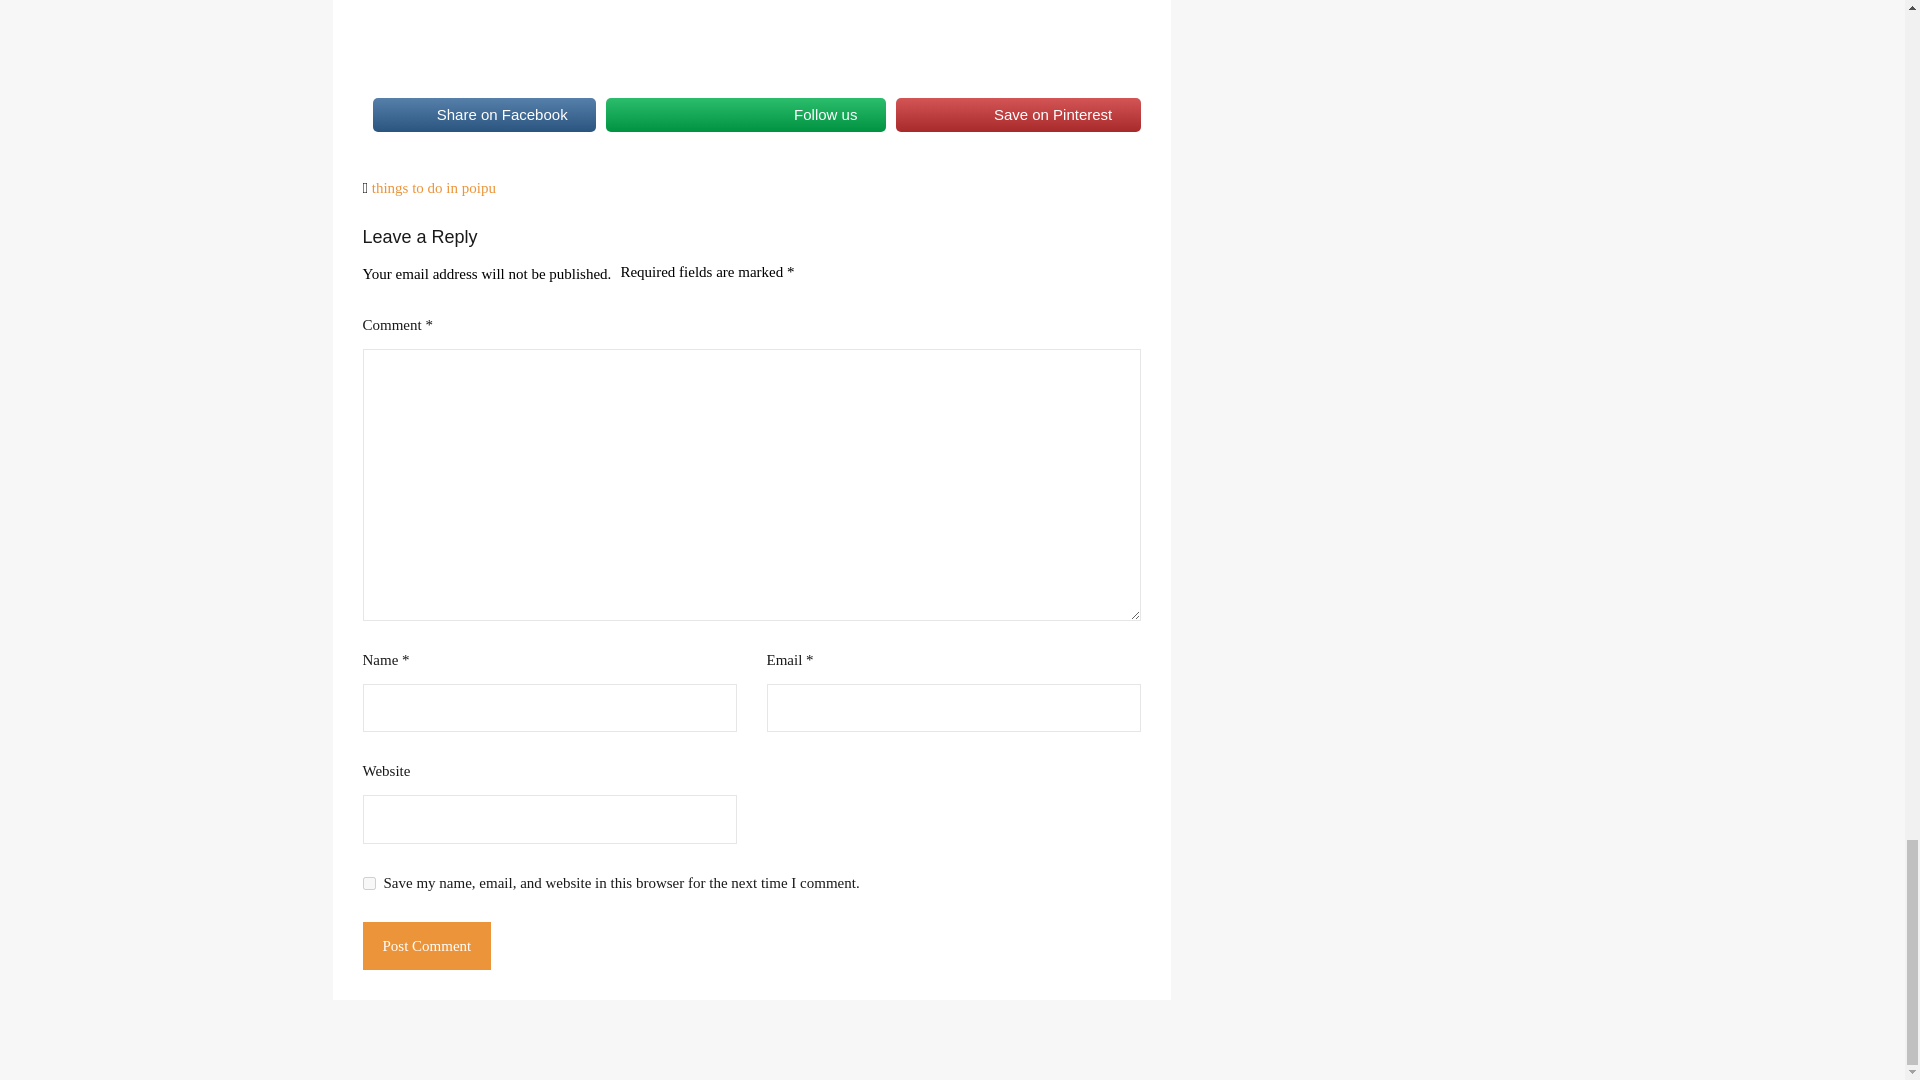 The image size is (1920, 1080). What do you see at coordinates (642, 32) in the screenshot?
I see `YouTube video player` at bounding box center [642, 32].